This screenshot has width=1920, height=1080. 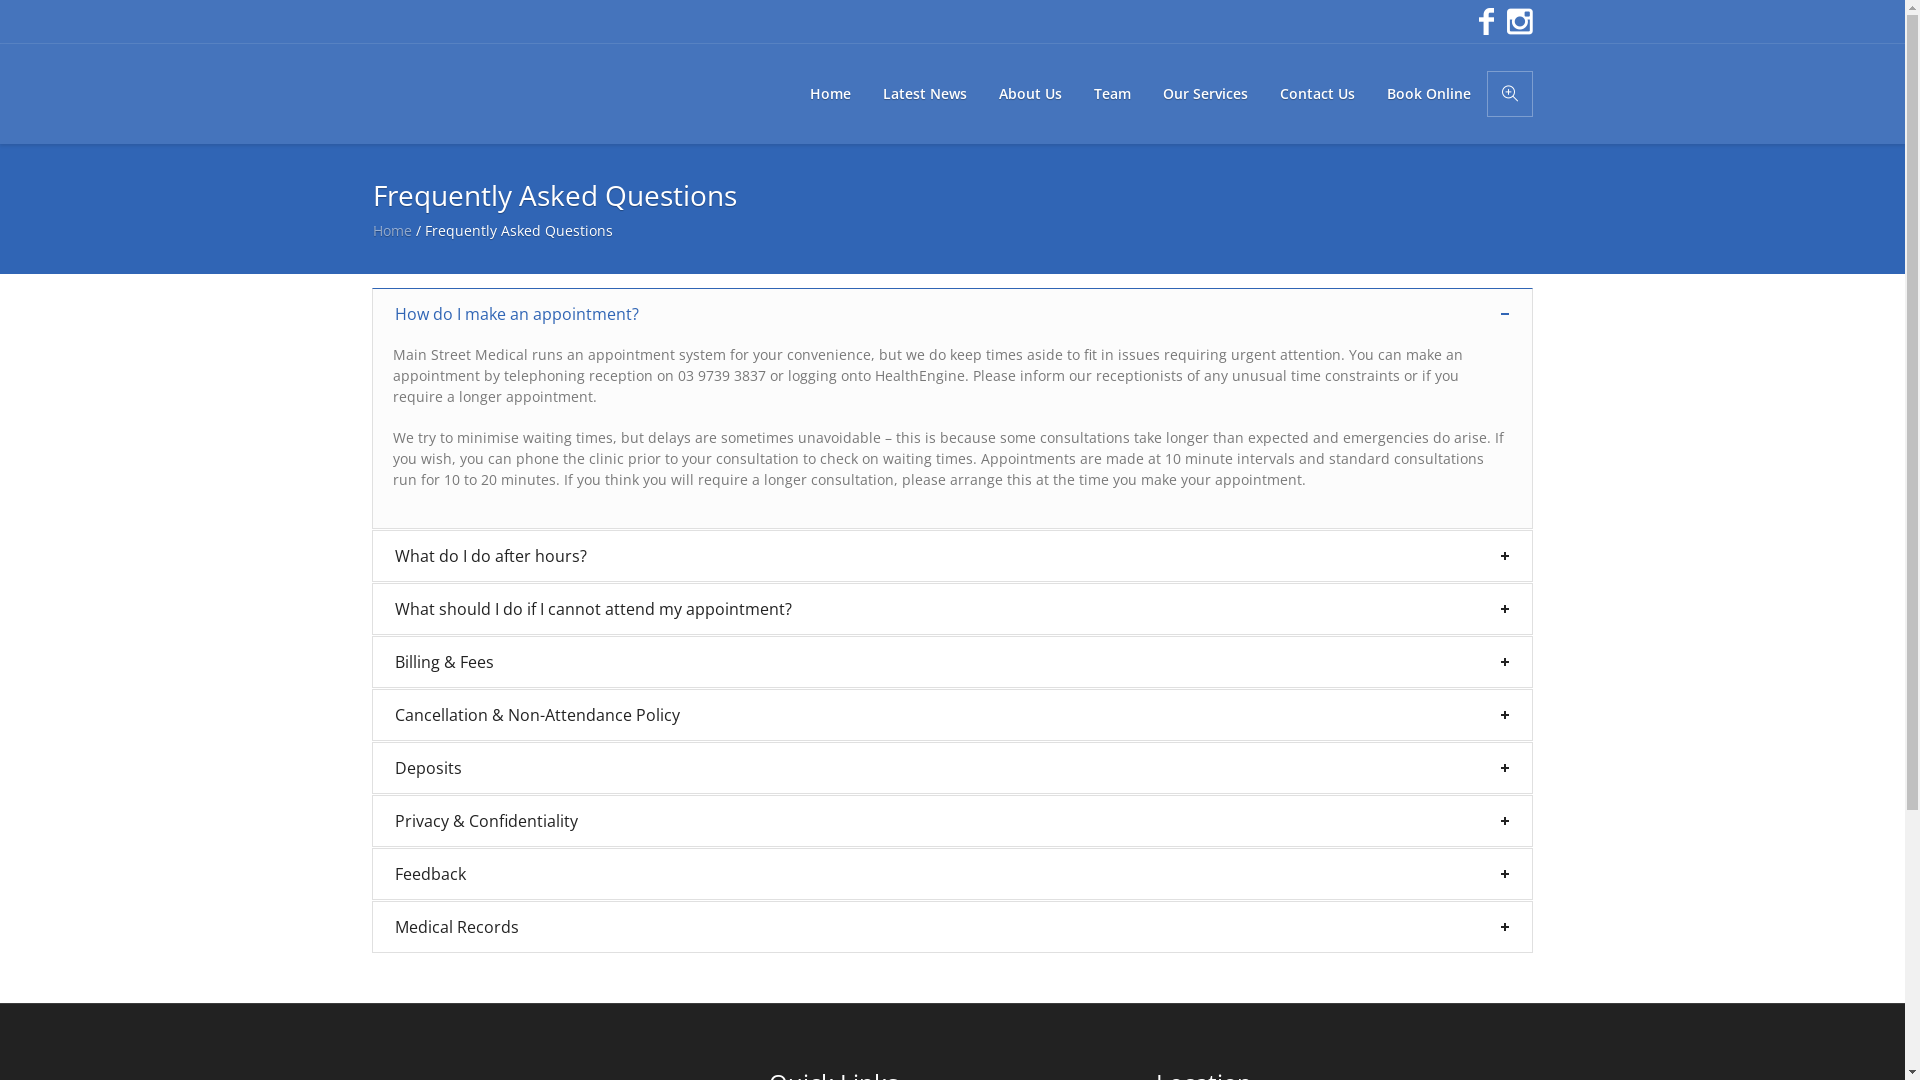 What do you see at coordinates (952, 662) in the screenshot?
I see `Billing & Fees` at bounding box center [952, 662].